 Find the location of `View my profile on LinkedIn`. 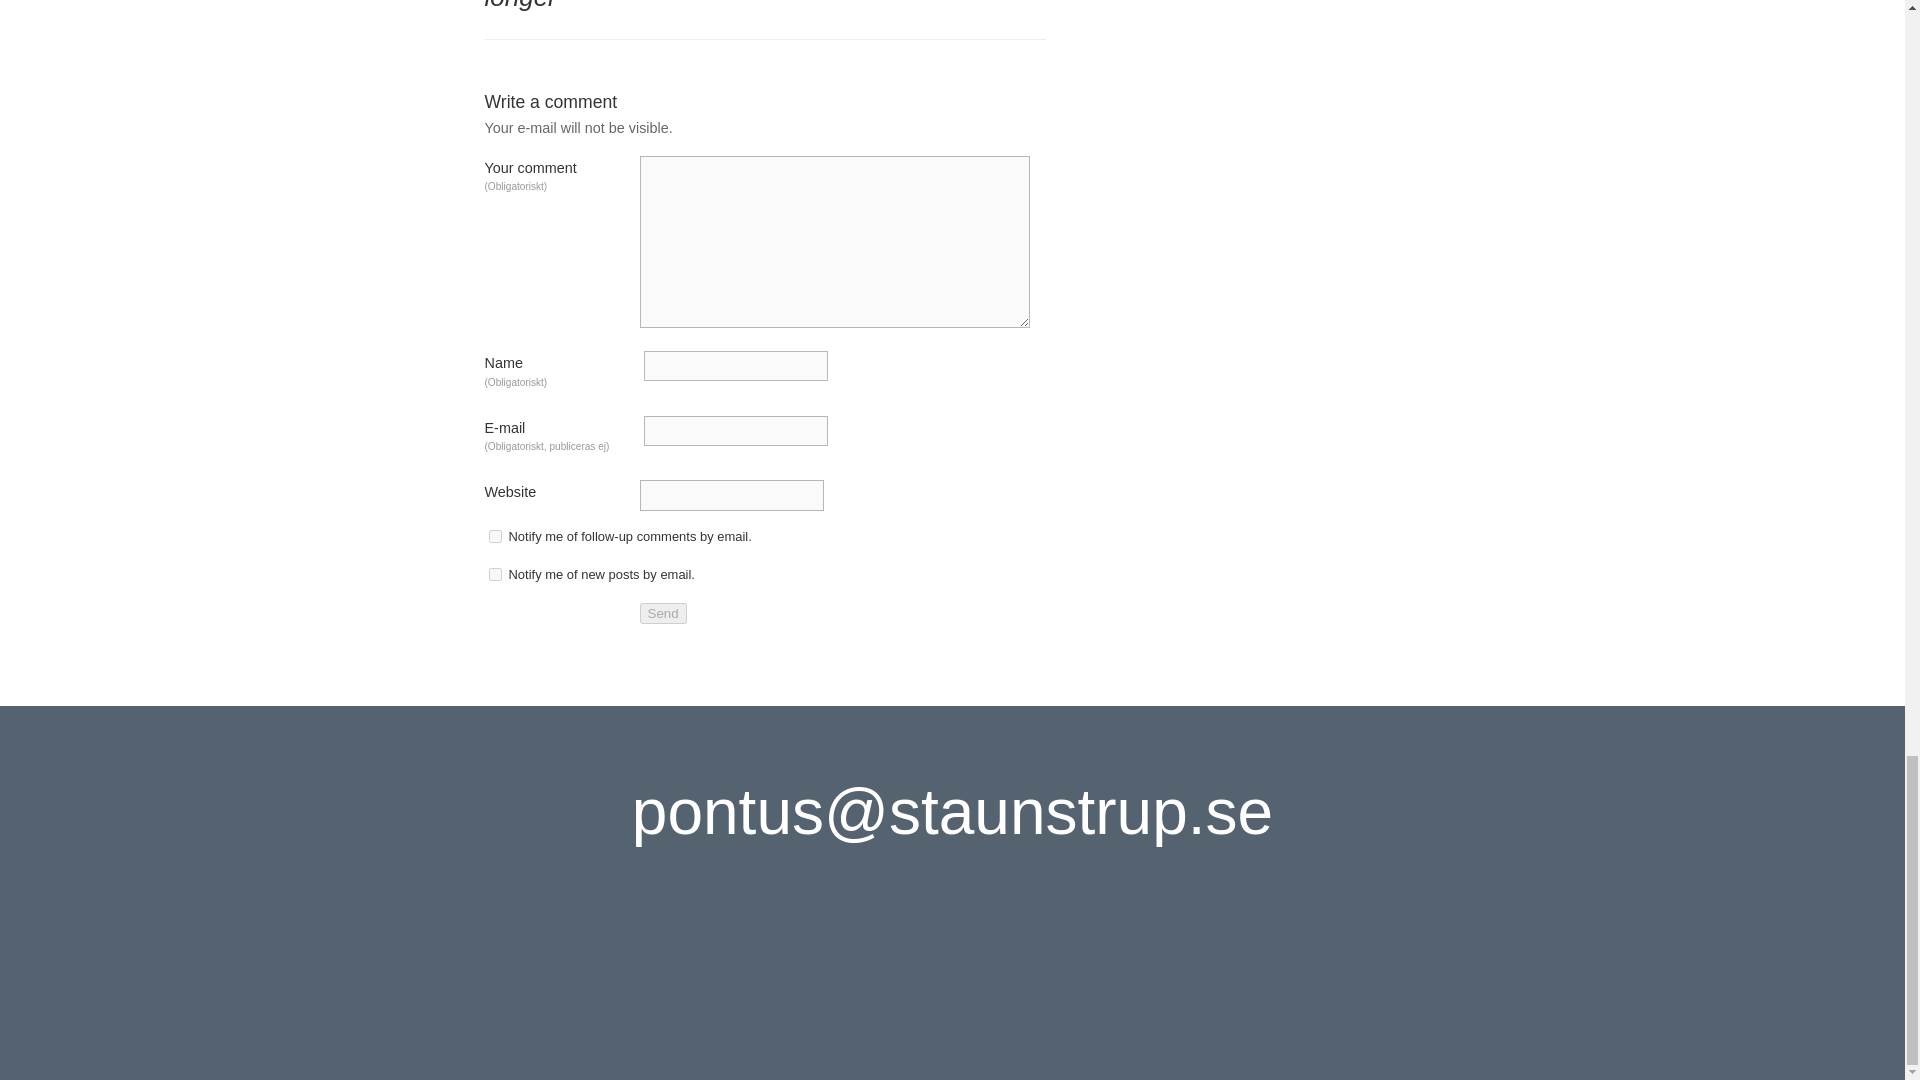

View my profile on LinkedIn is located at coordinates (834, 970).